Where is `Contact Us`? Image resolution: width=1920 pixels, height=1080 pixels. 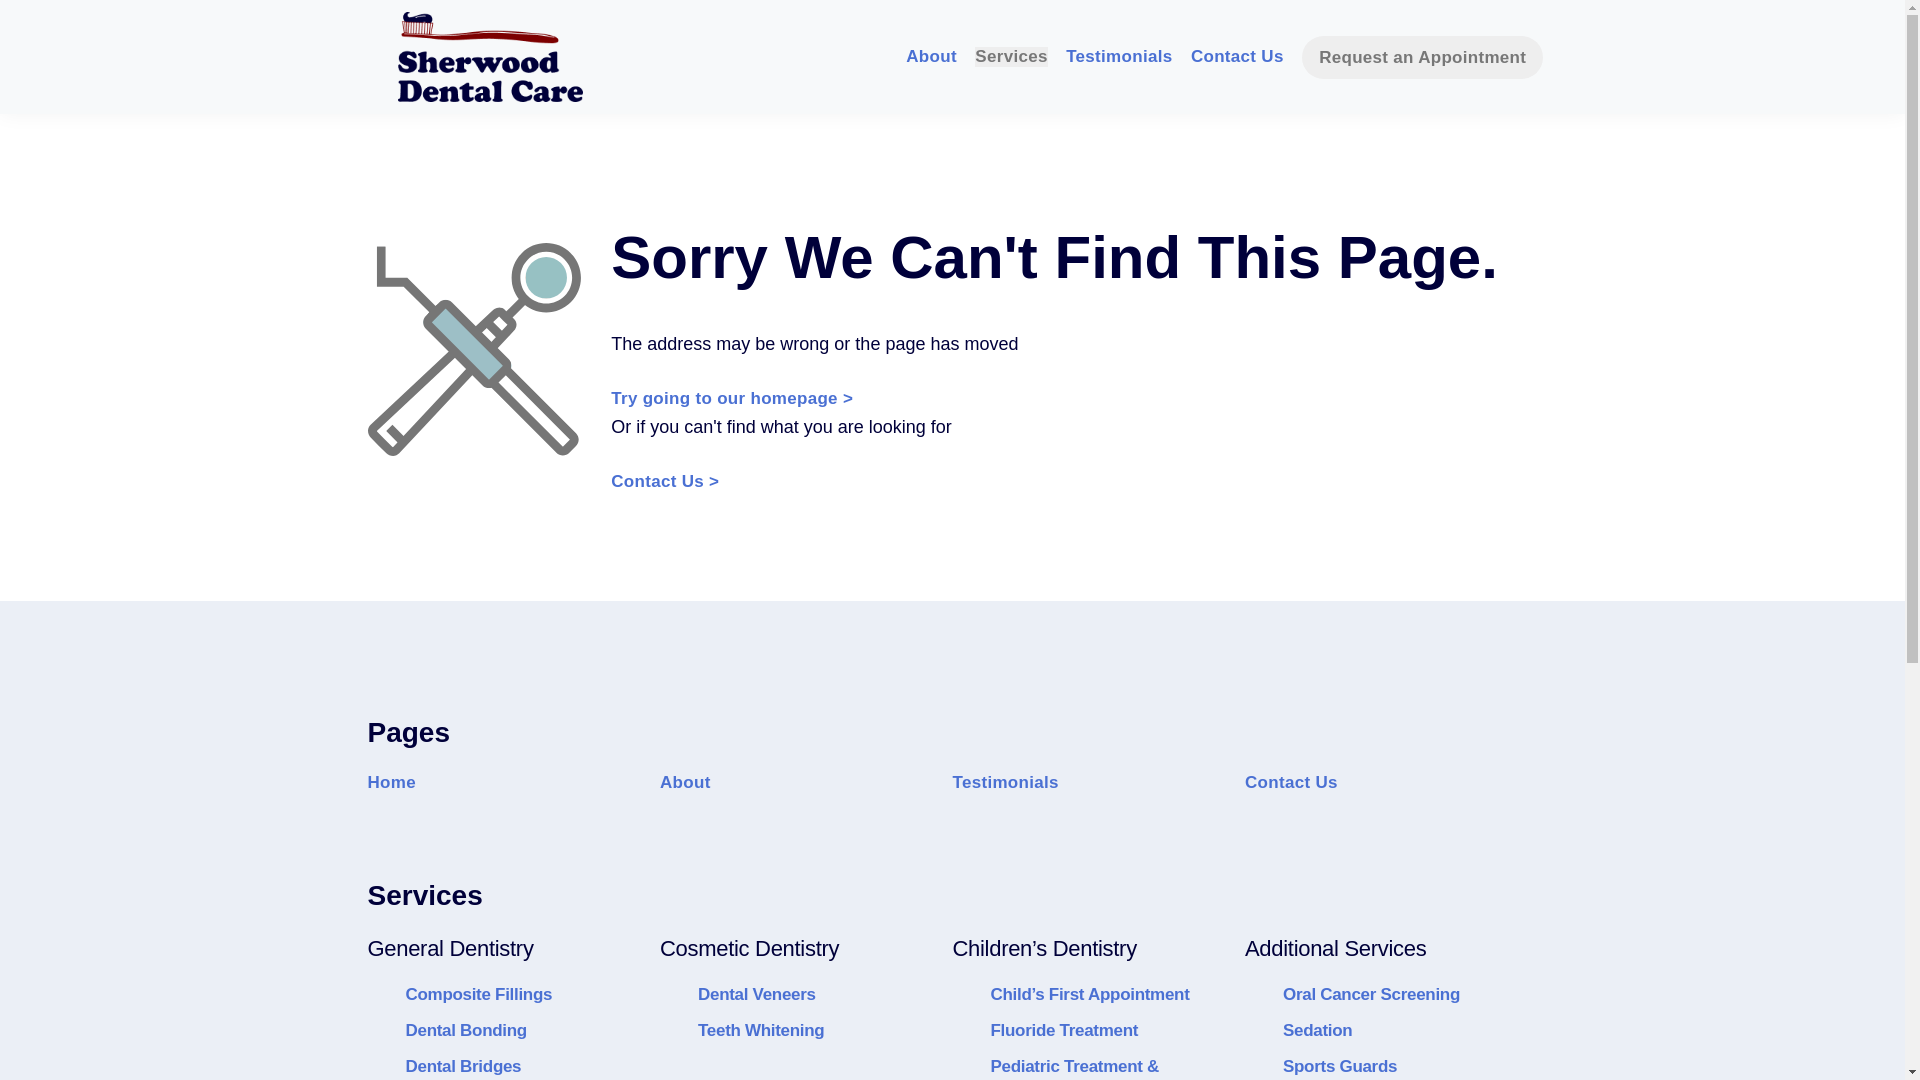
Contact Us is located at coordinates (1237, 56).